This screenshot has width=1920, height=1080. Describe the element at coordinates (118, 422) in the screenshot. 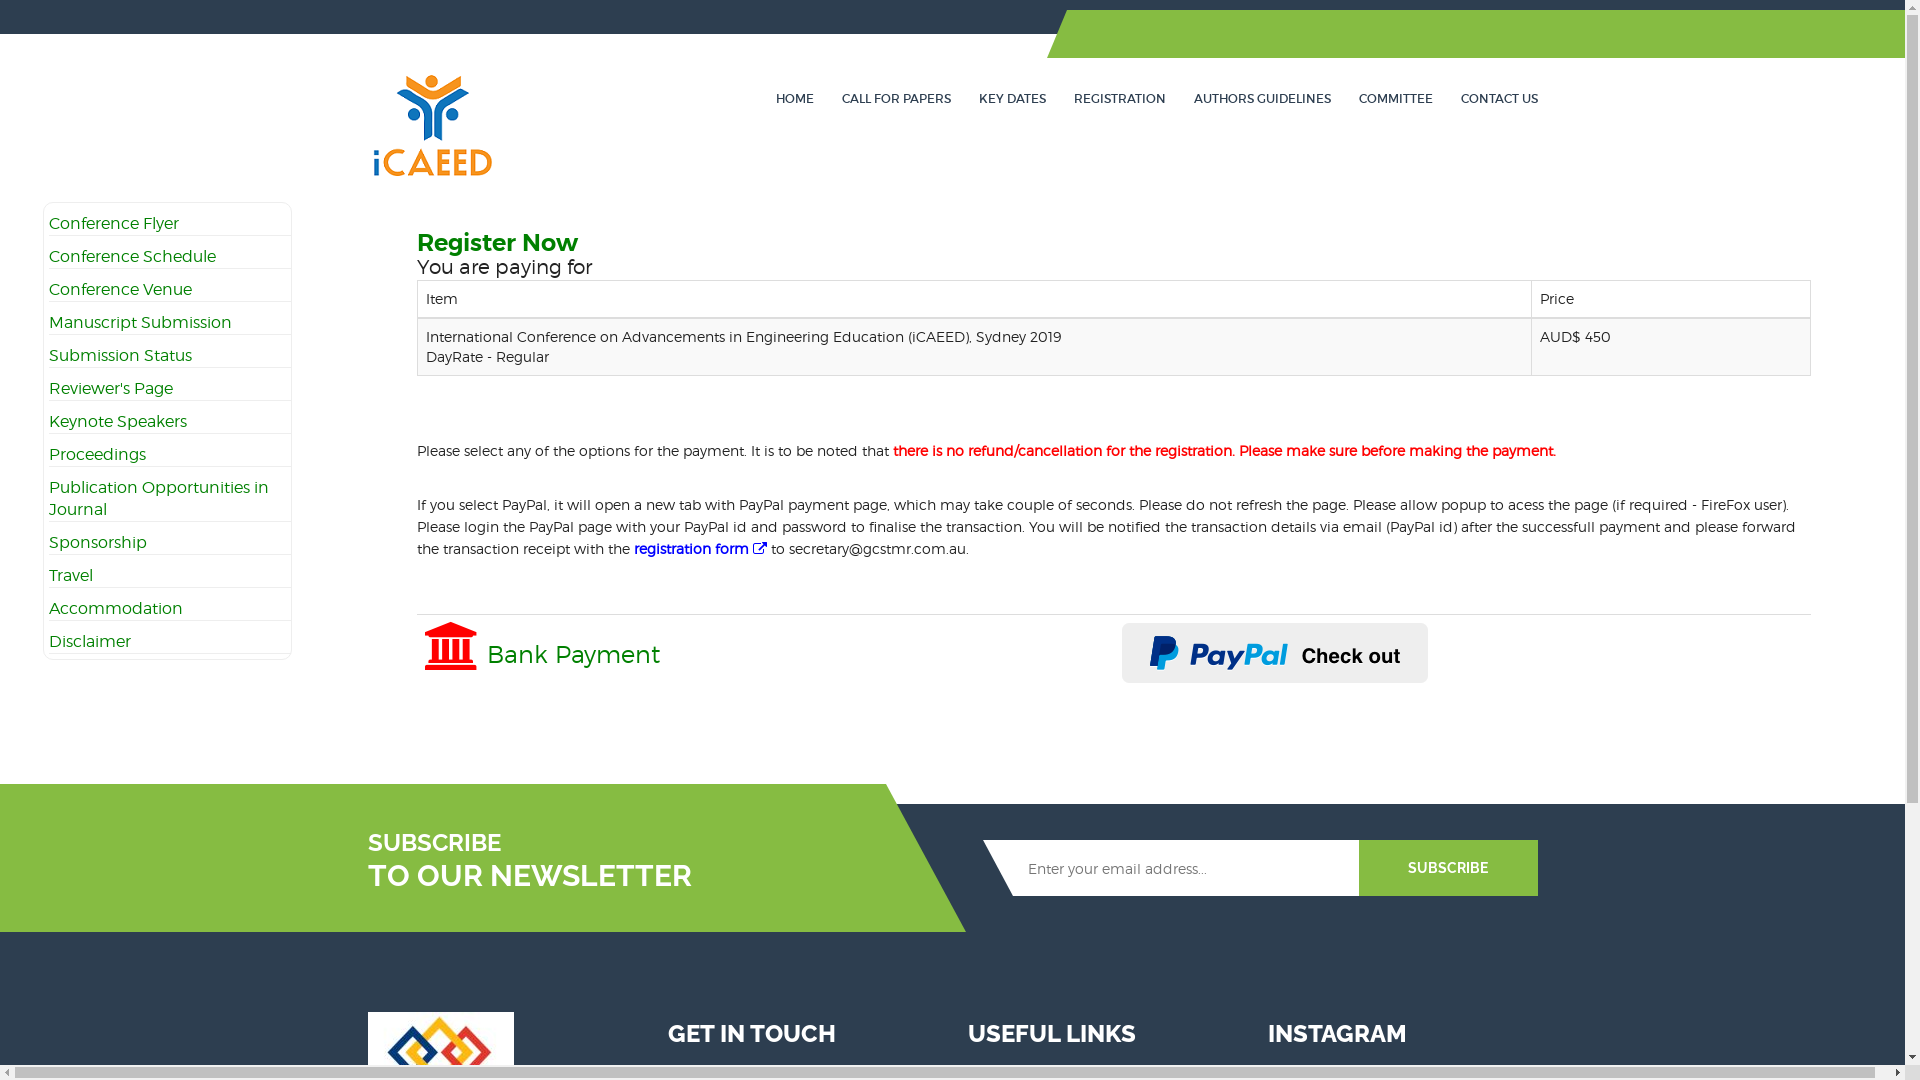

I see `Keynote Speakers` at that location.